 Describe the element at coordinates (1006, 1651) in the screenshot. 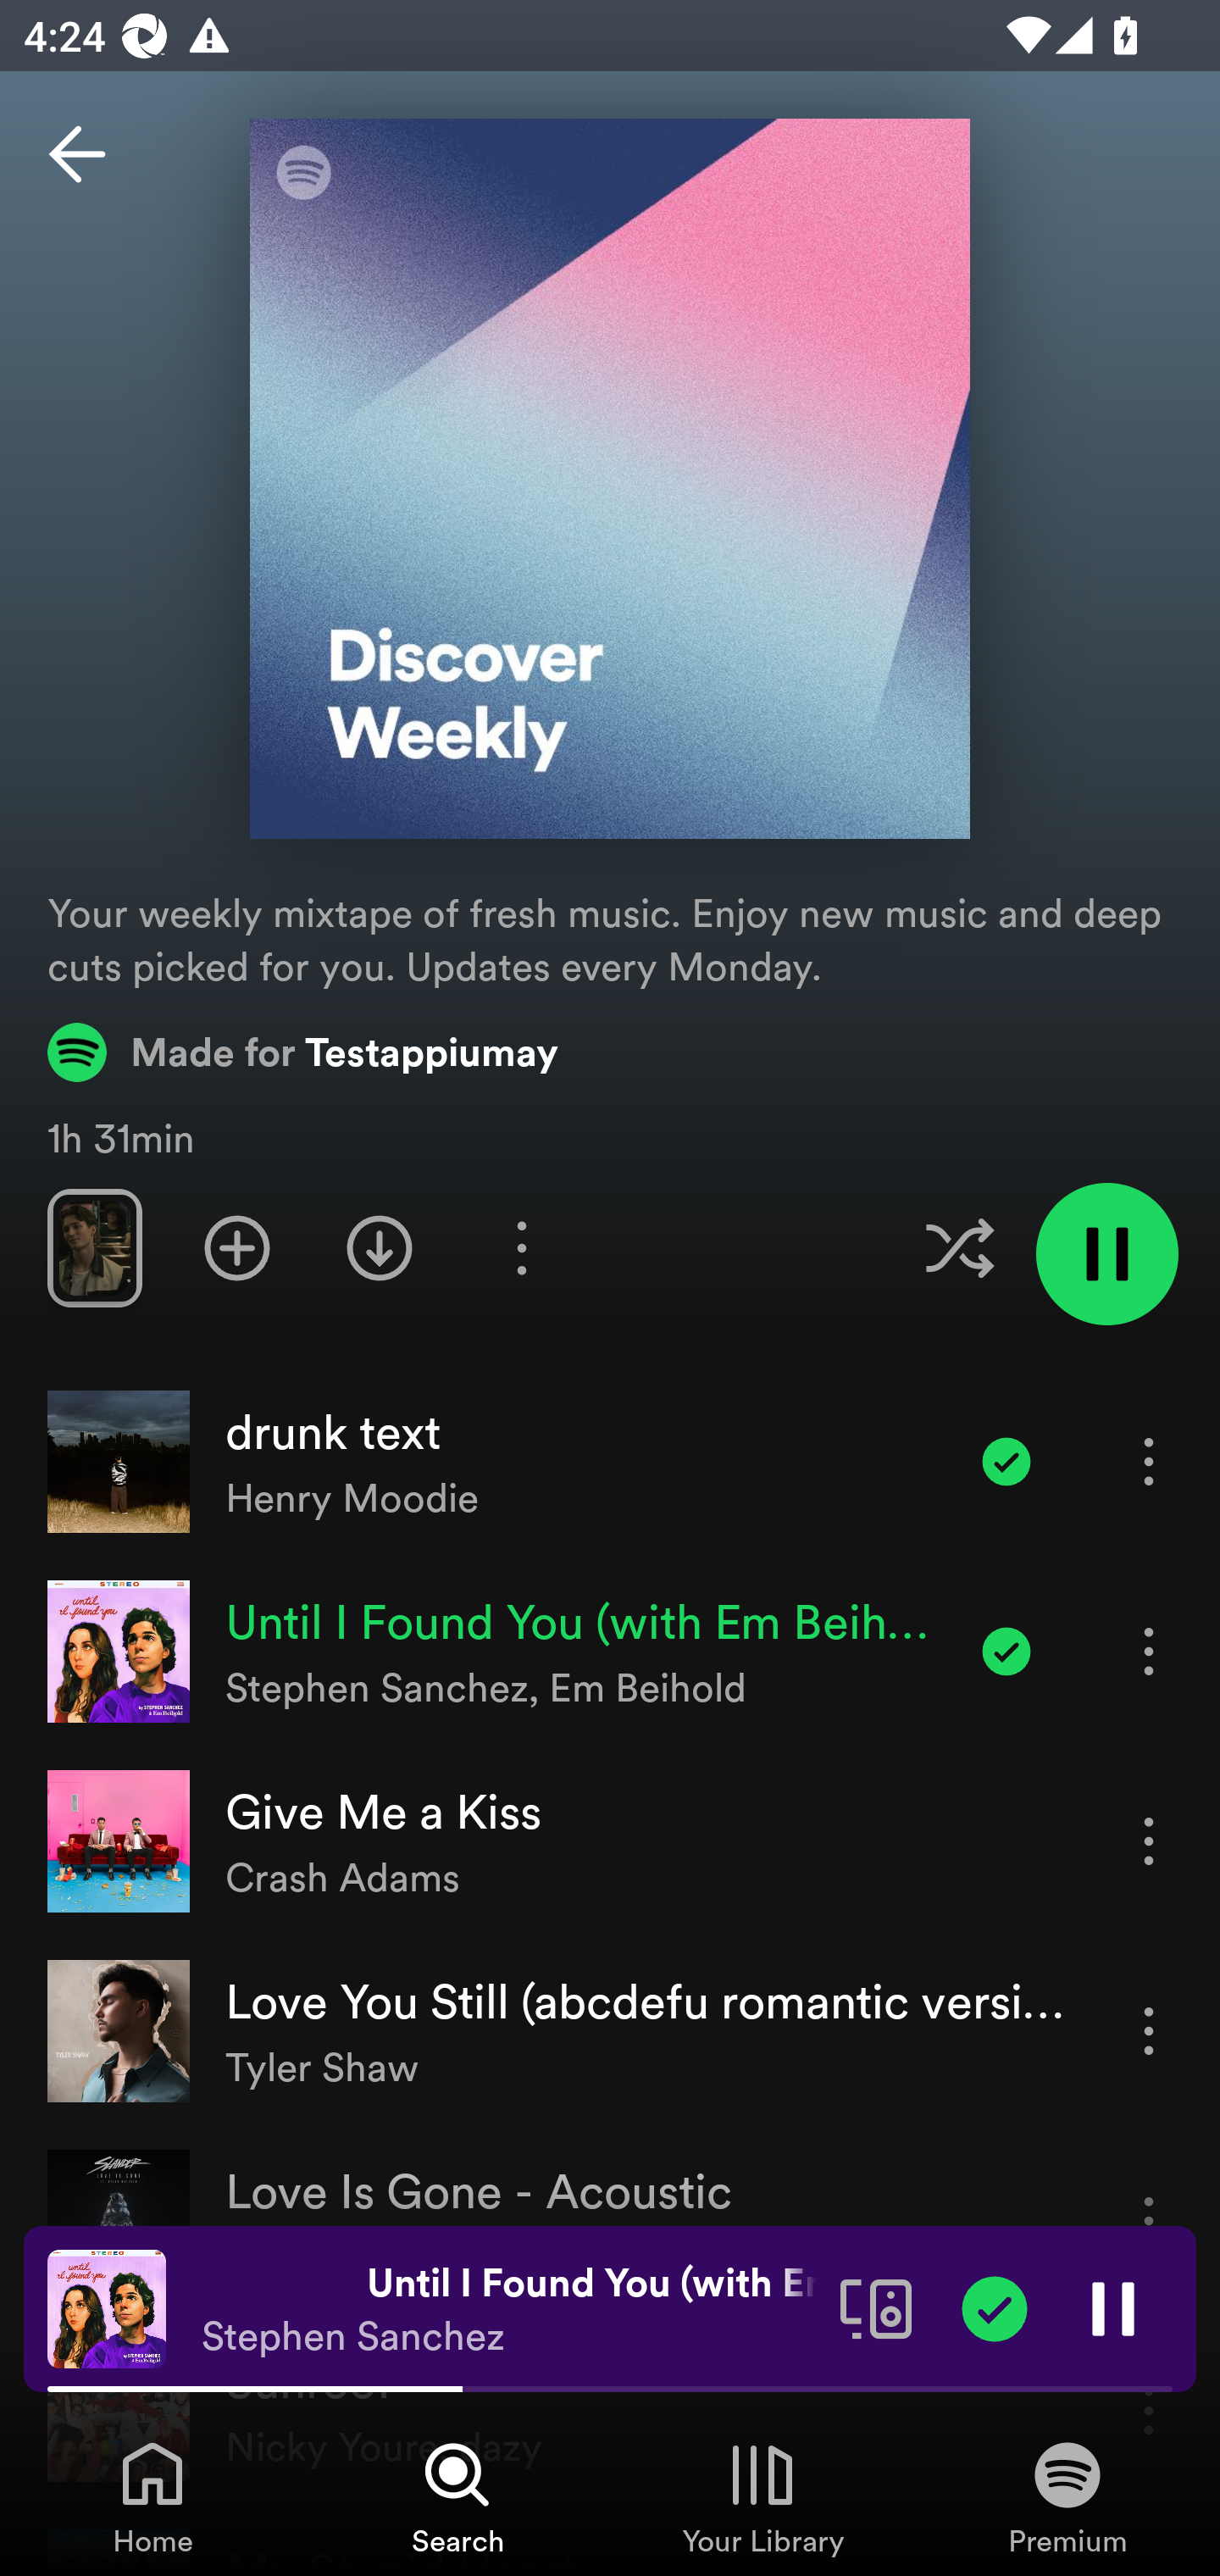

I see `Item added` at that location.